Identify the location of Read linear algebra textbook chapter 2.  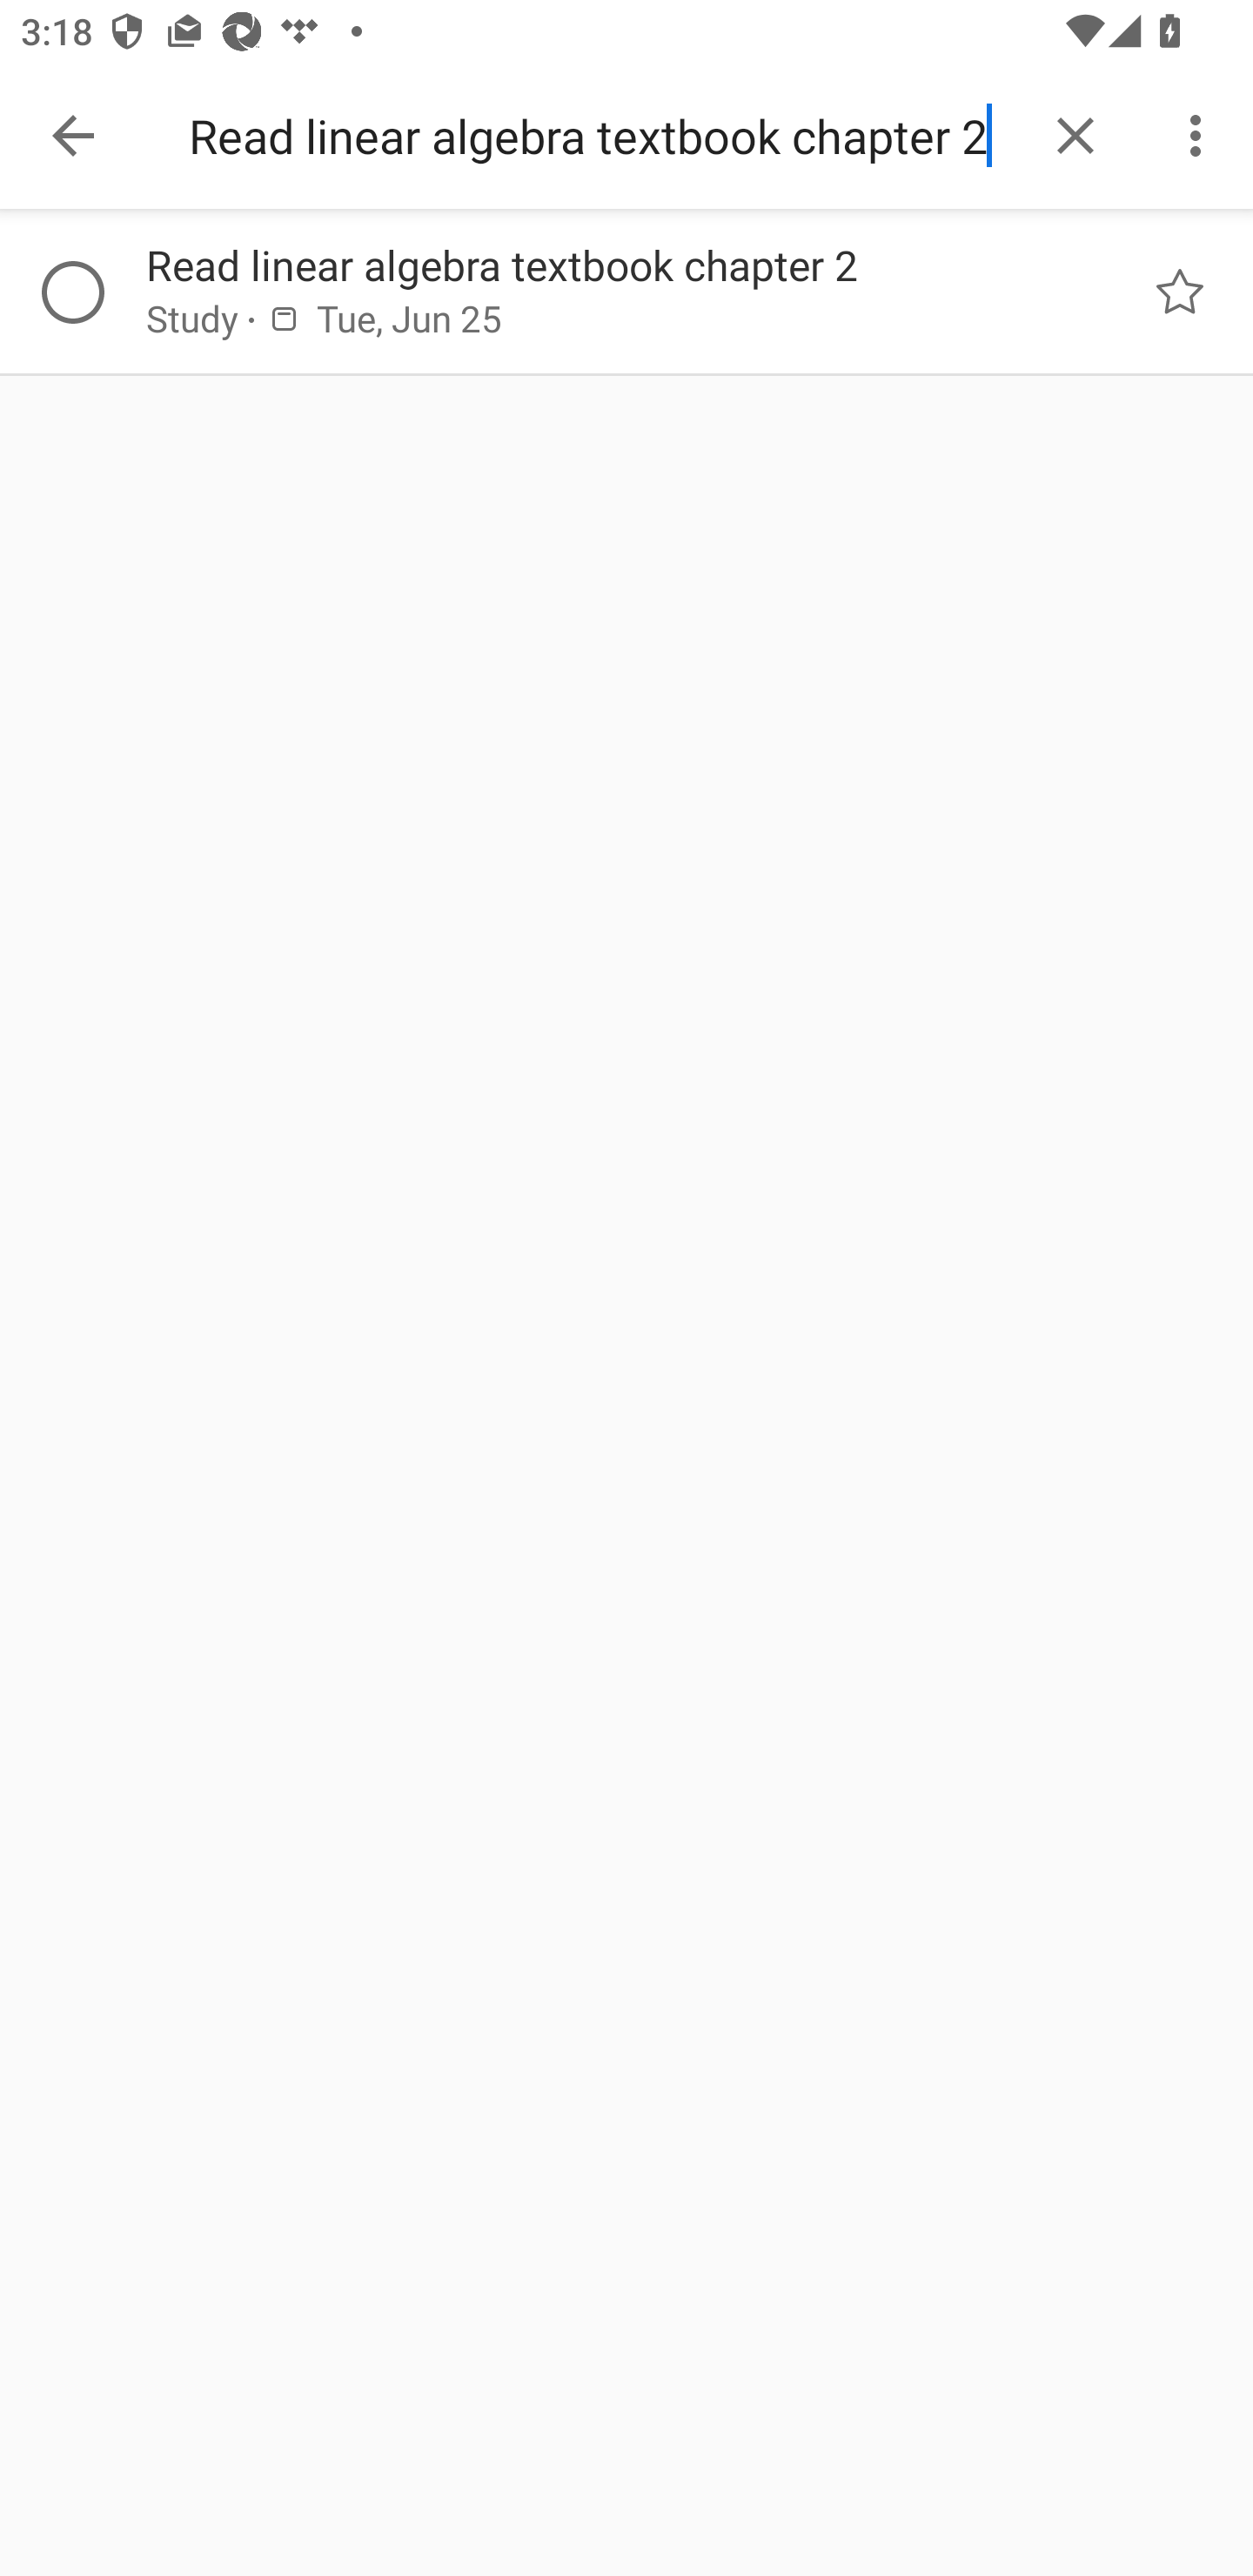
(611, 265).